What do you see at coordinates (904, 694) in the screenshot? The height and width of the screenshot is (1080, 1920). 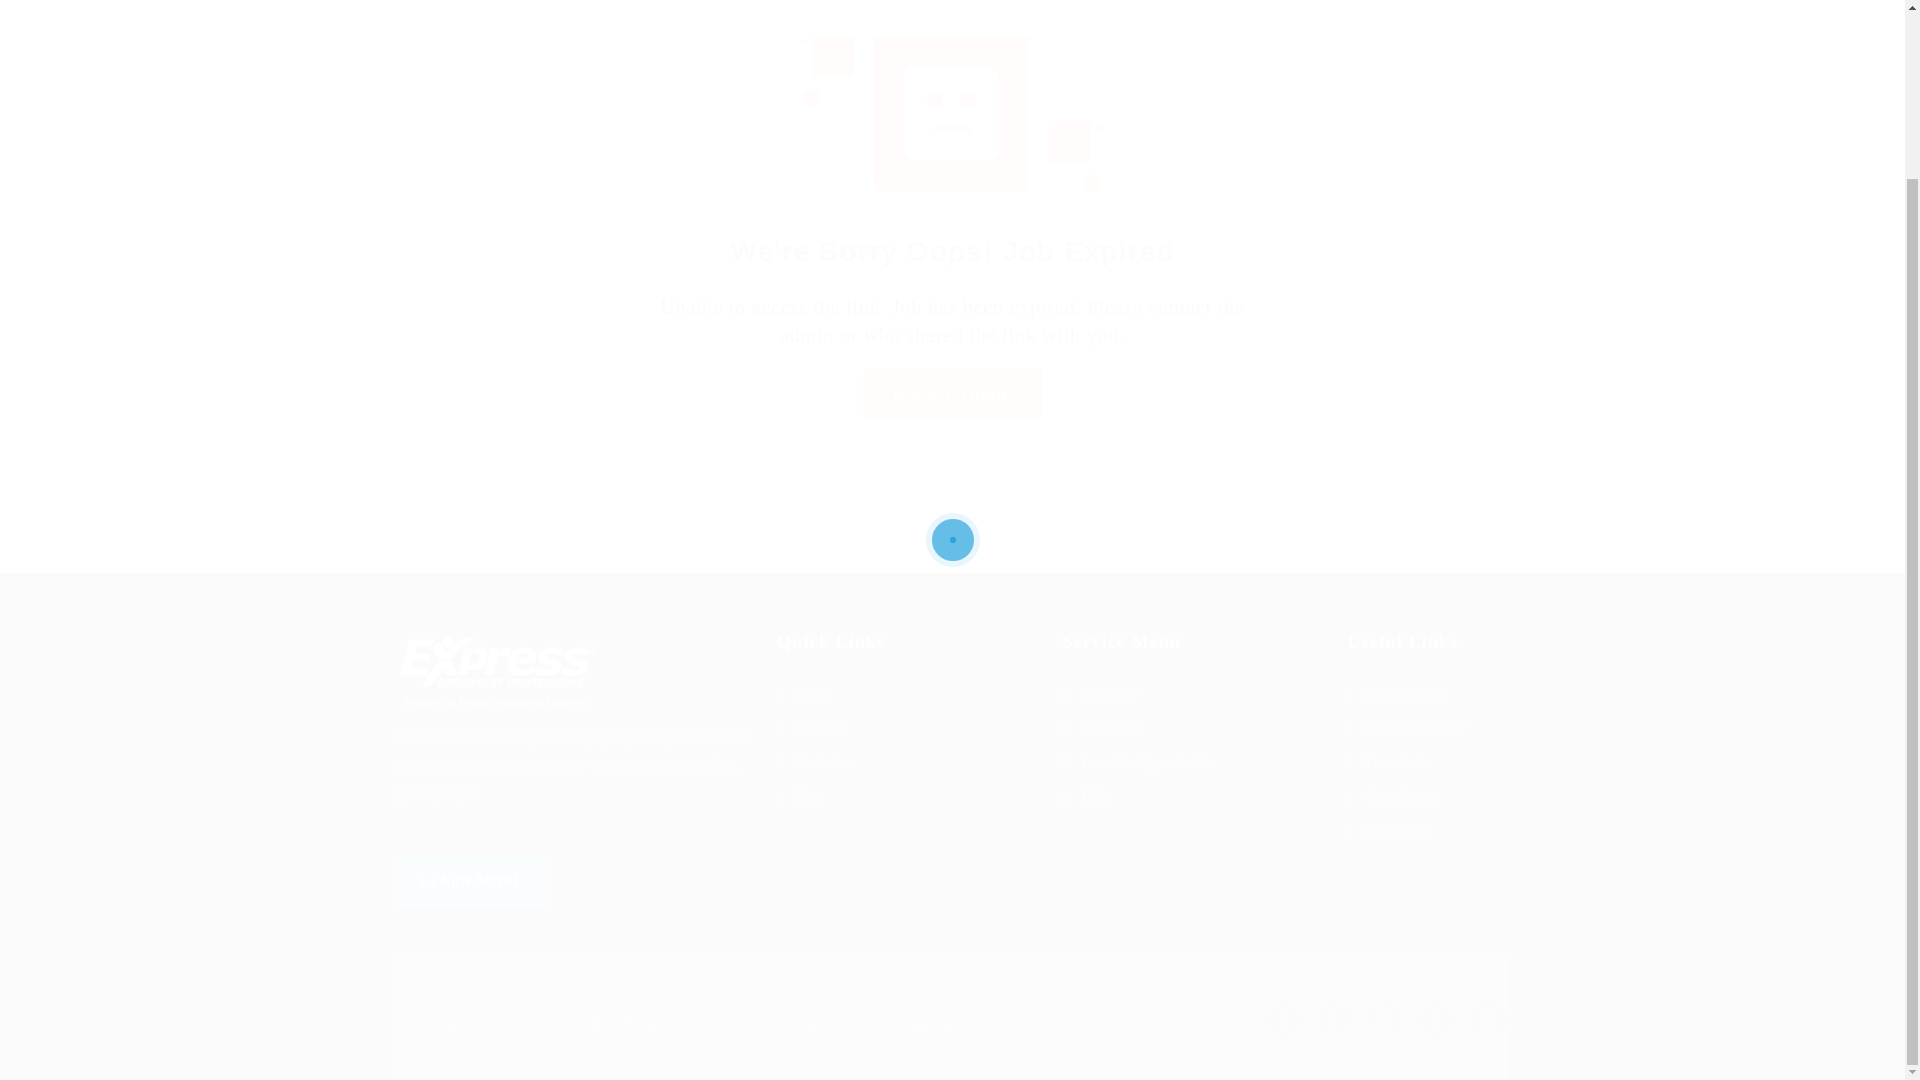 I see `Home` at bounding box center [904, 694].